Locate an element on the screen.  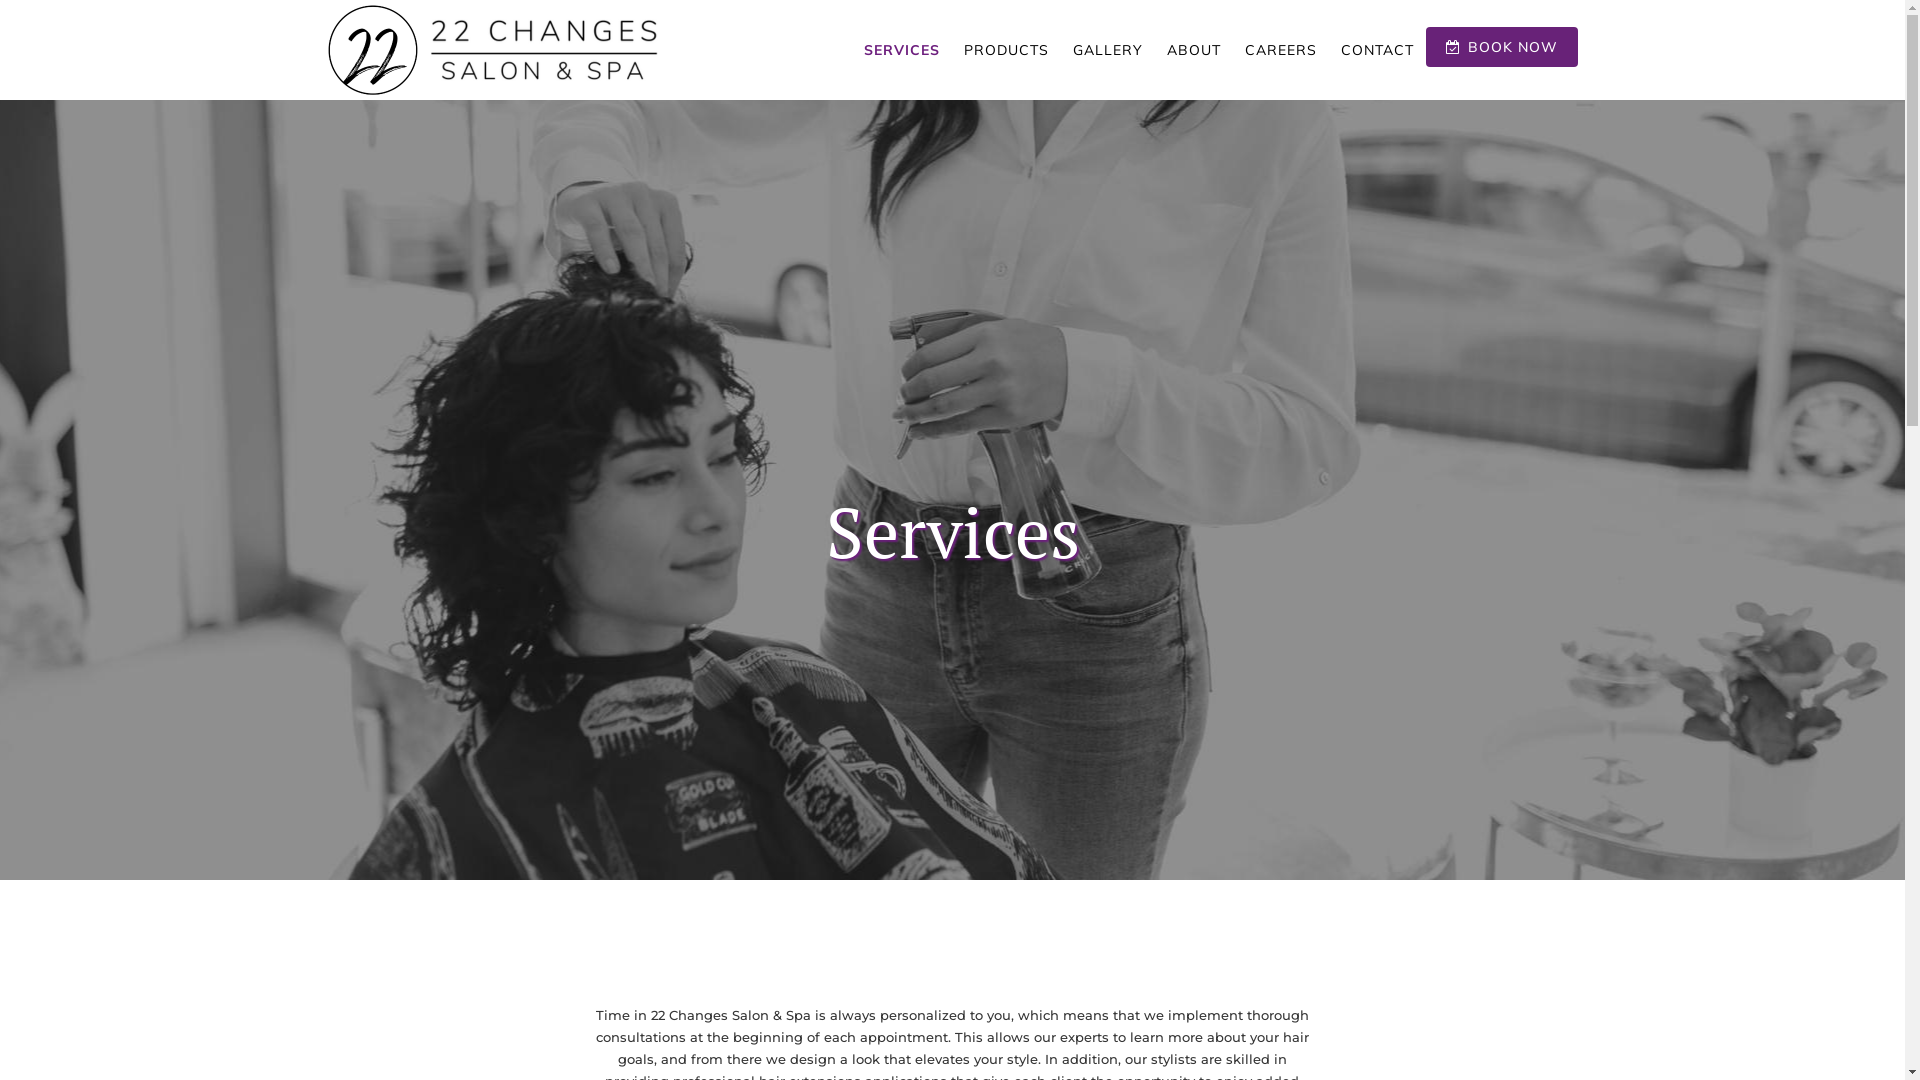
SERVICES is located at coordinates (902, 50).